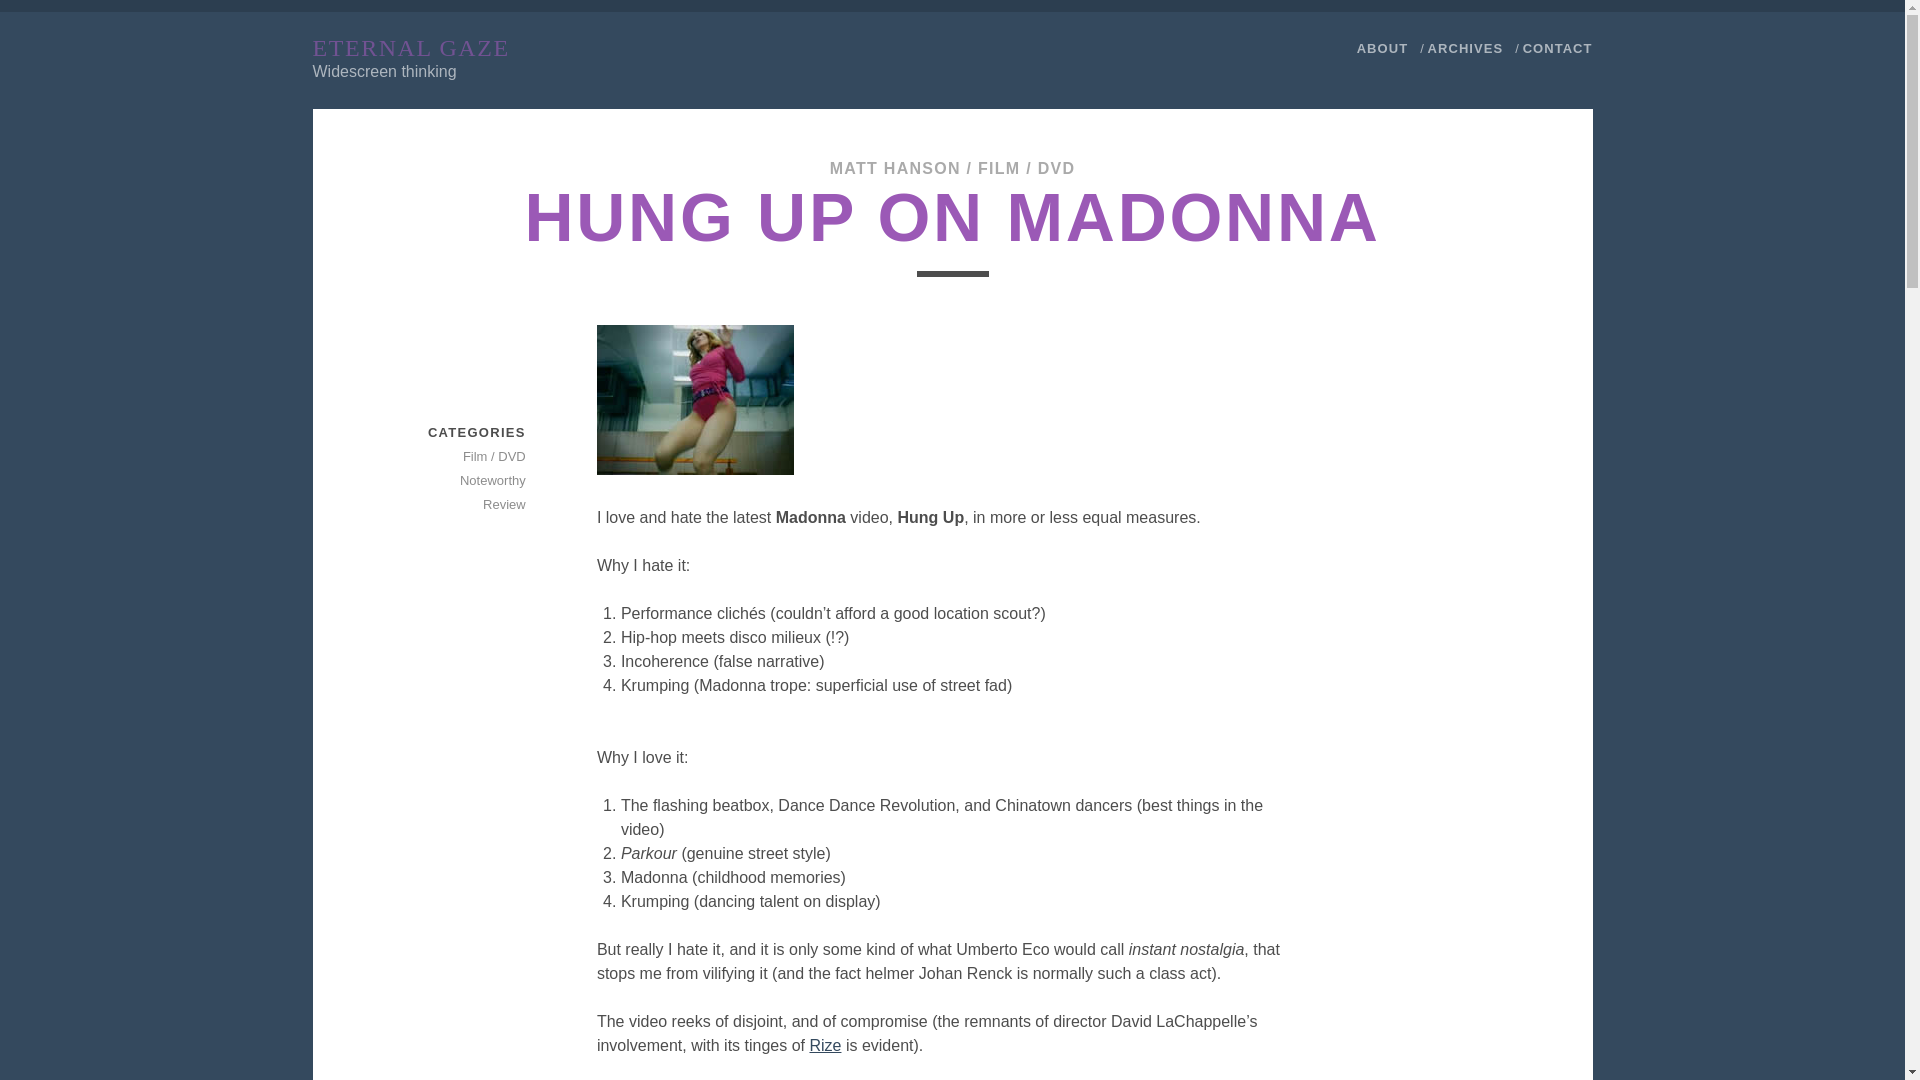 This screenshot has height=1080, width=1920. What do you see at coordinates (696, 400) in the screenshot?
I see `Madonna hung up` at bounding box center [696, 400].